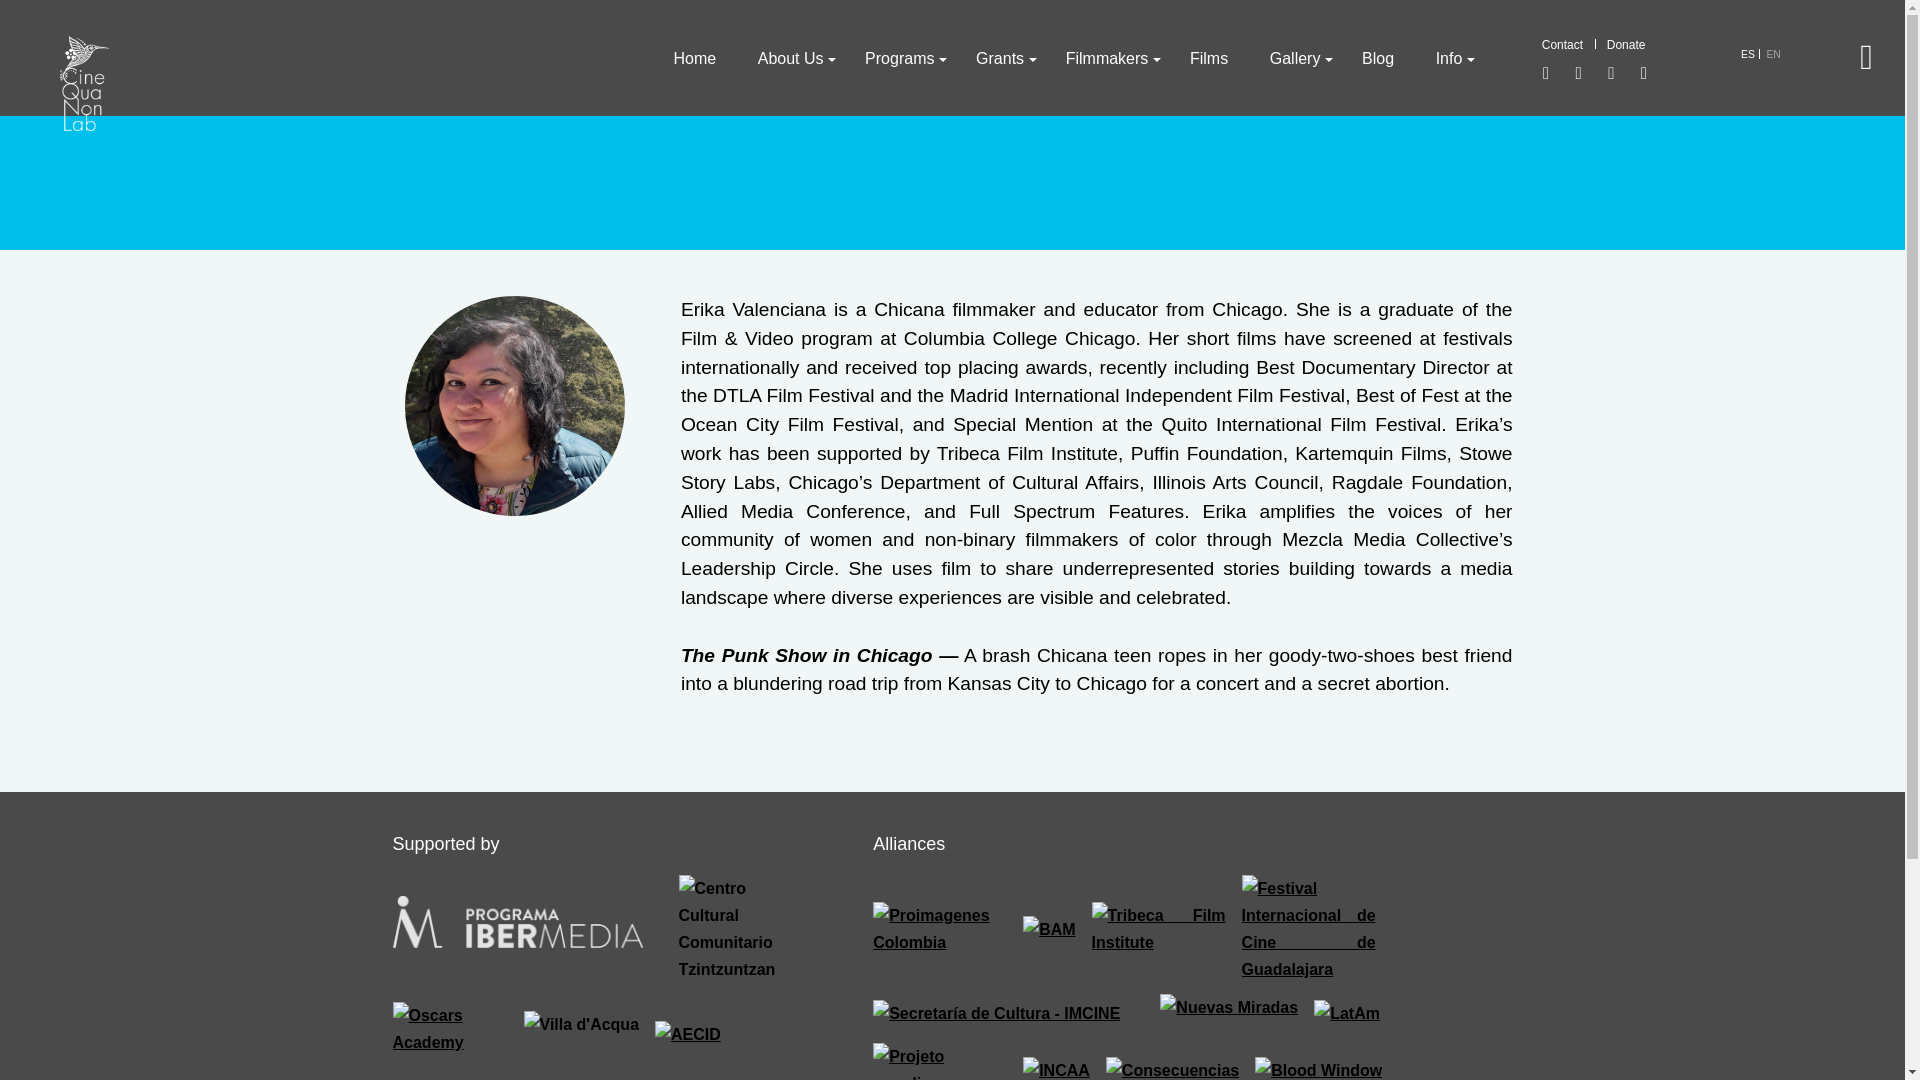 This screenshot has width=1920, height=1080. I want to click on Programs, so click(899, 58).